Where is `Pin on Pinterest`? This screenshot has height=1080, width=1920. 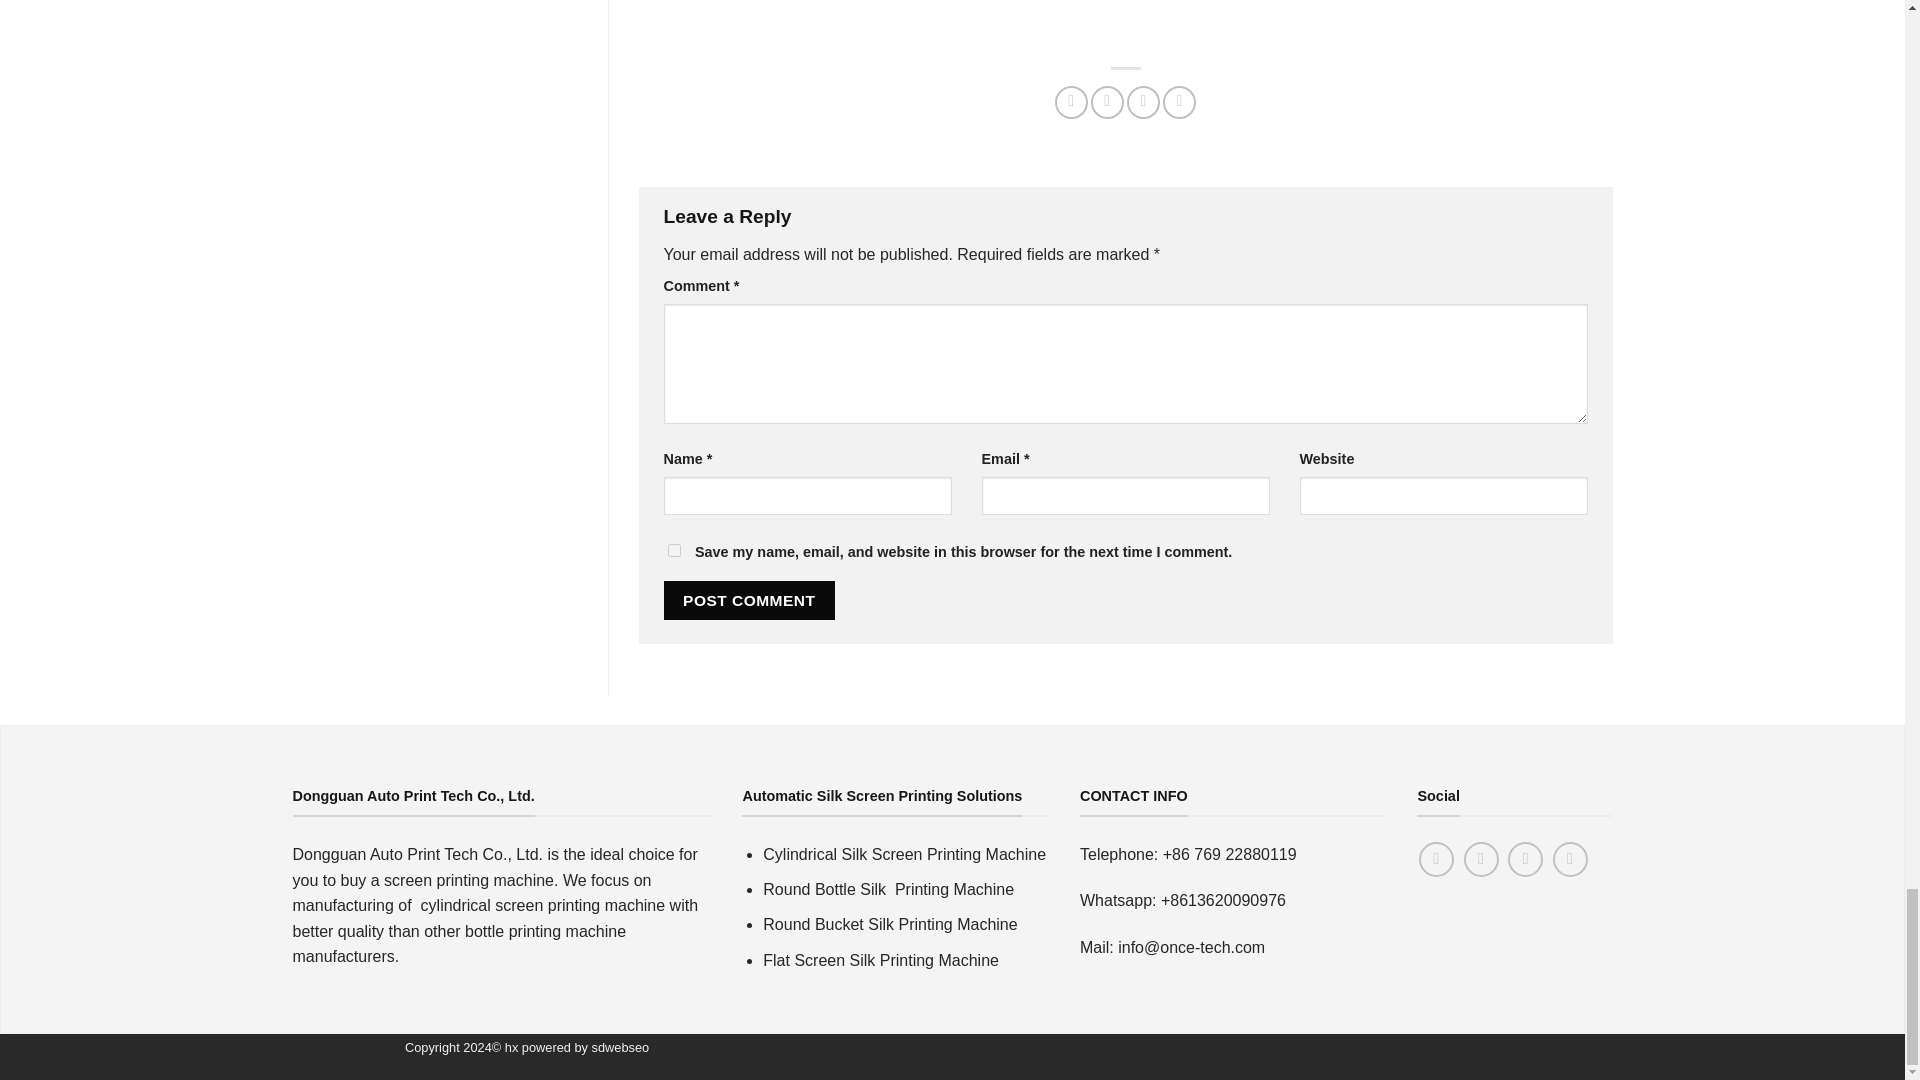 Pin on Pinterest is located at coordinates (1143, 102).